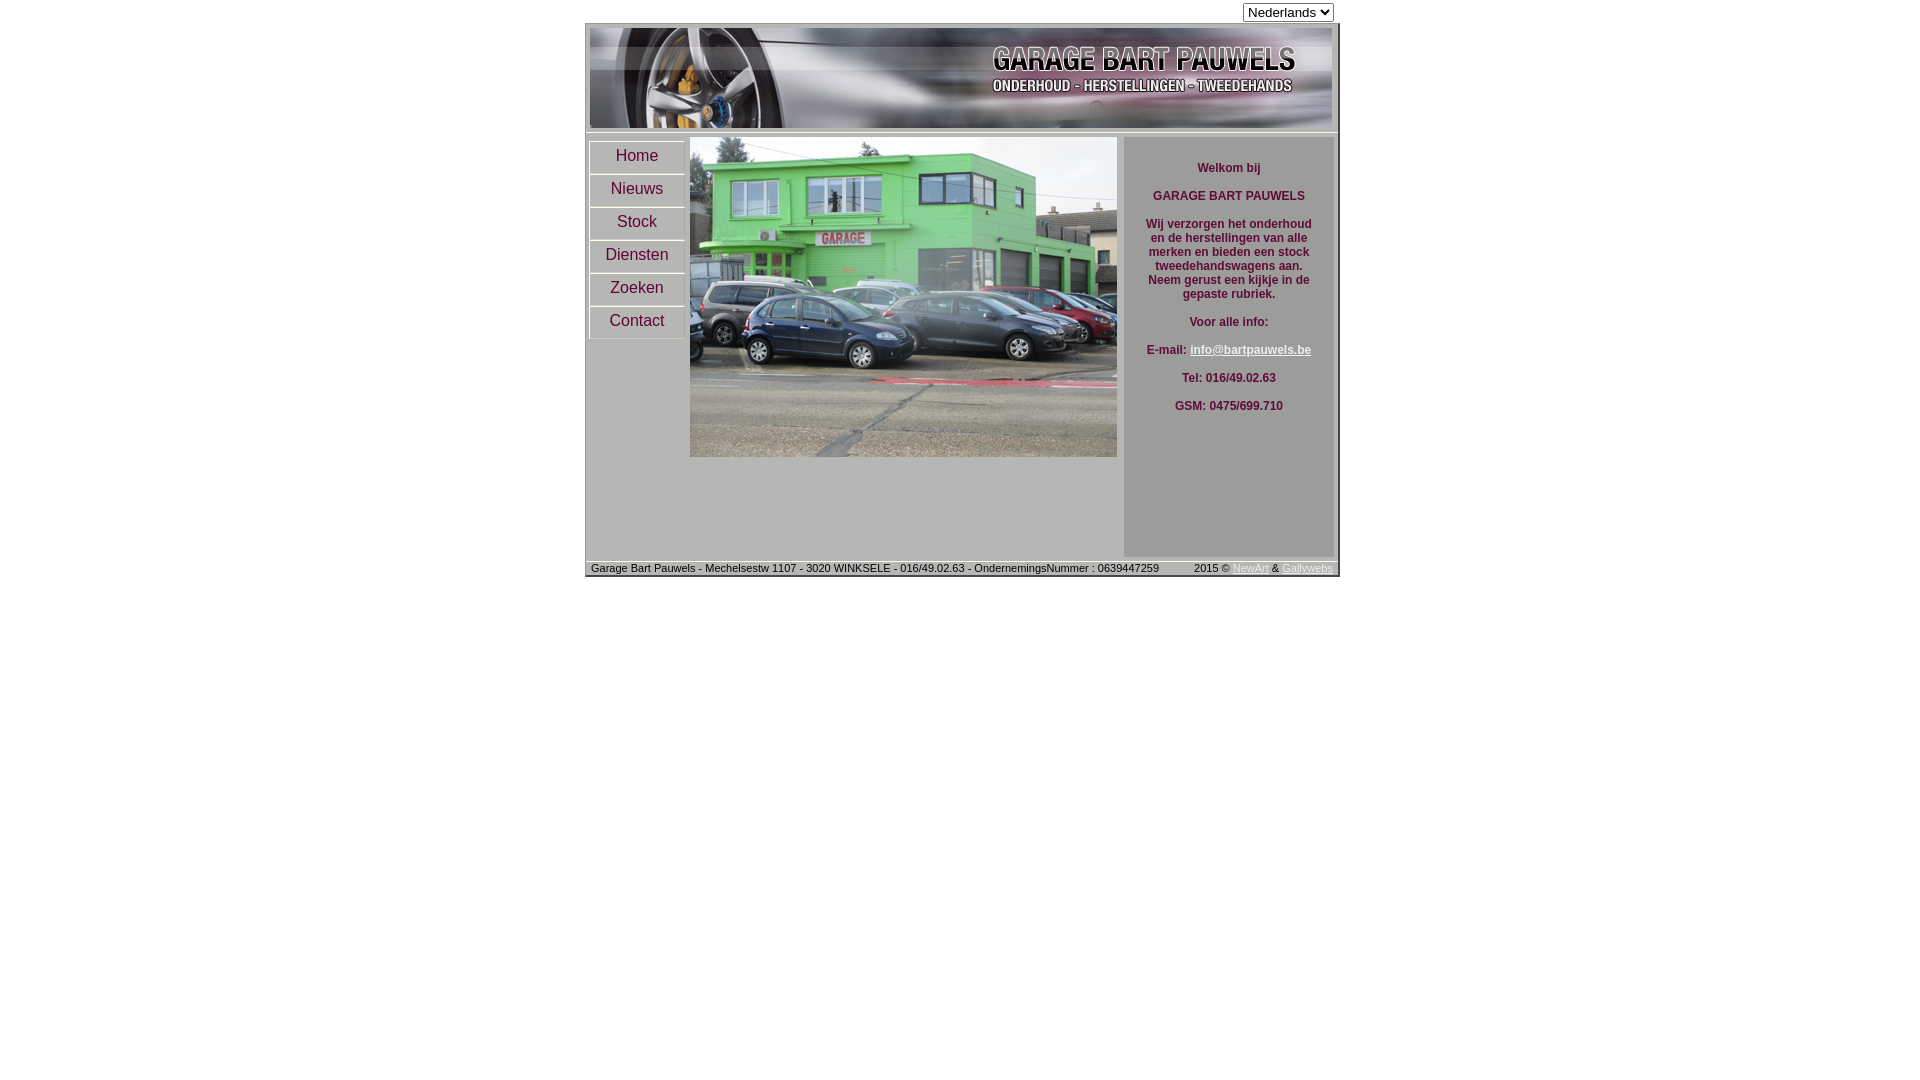 The image size is (1920, 1080). I want to click on Gallywebs, so click(1308, 568).